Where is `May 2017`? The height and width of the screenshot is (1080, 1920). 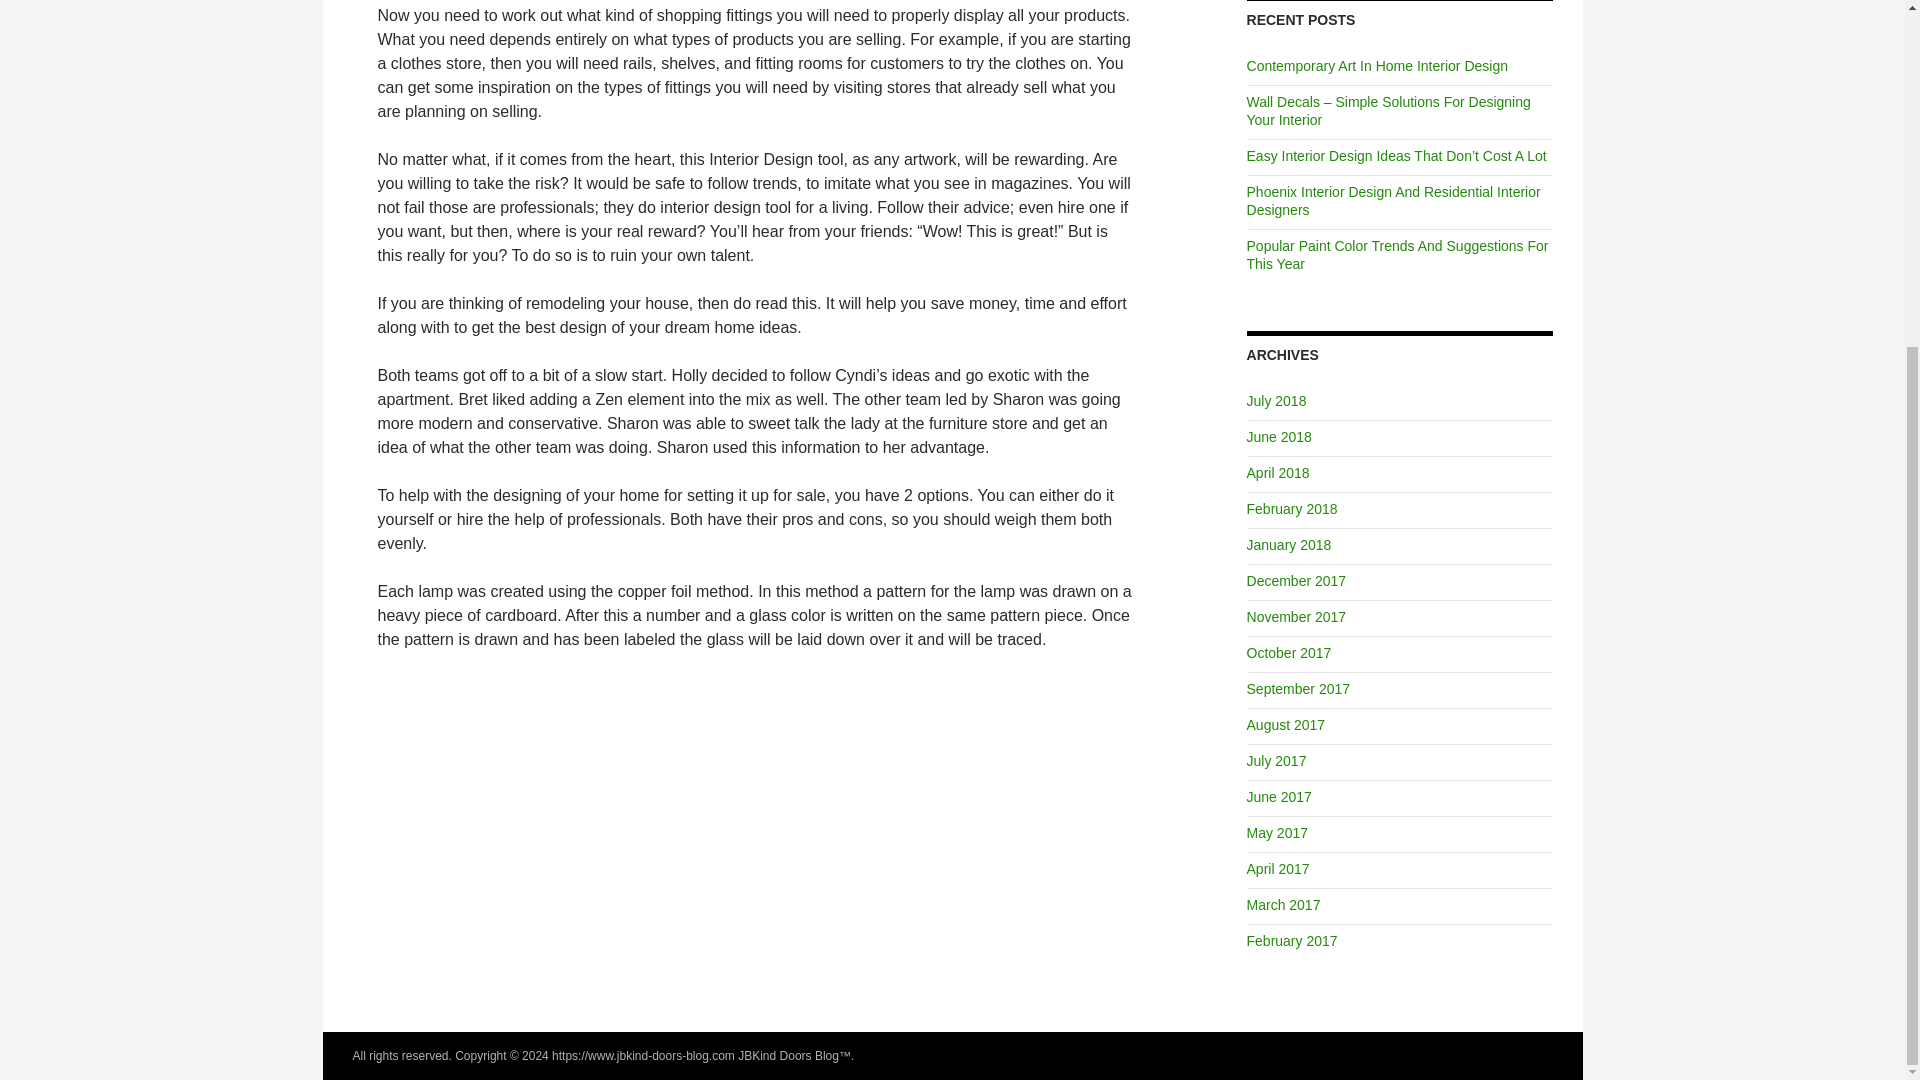 May 2017 is located at coordinates (1276, 833).